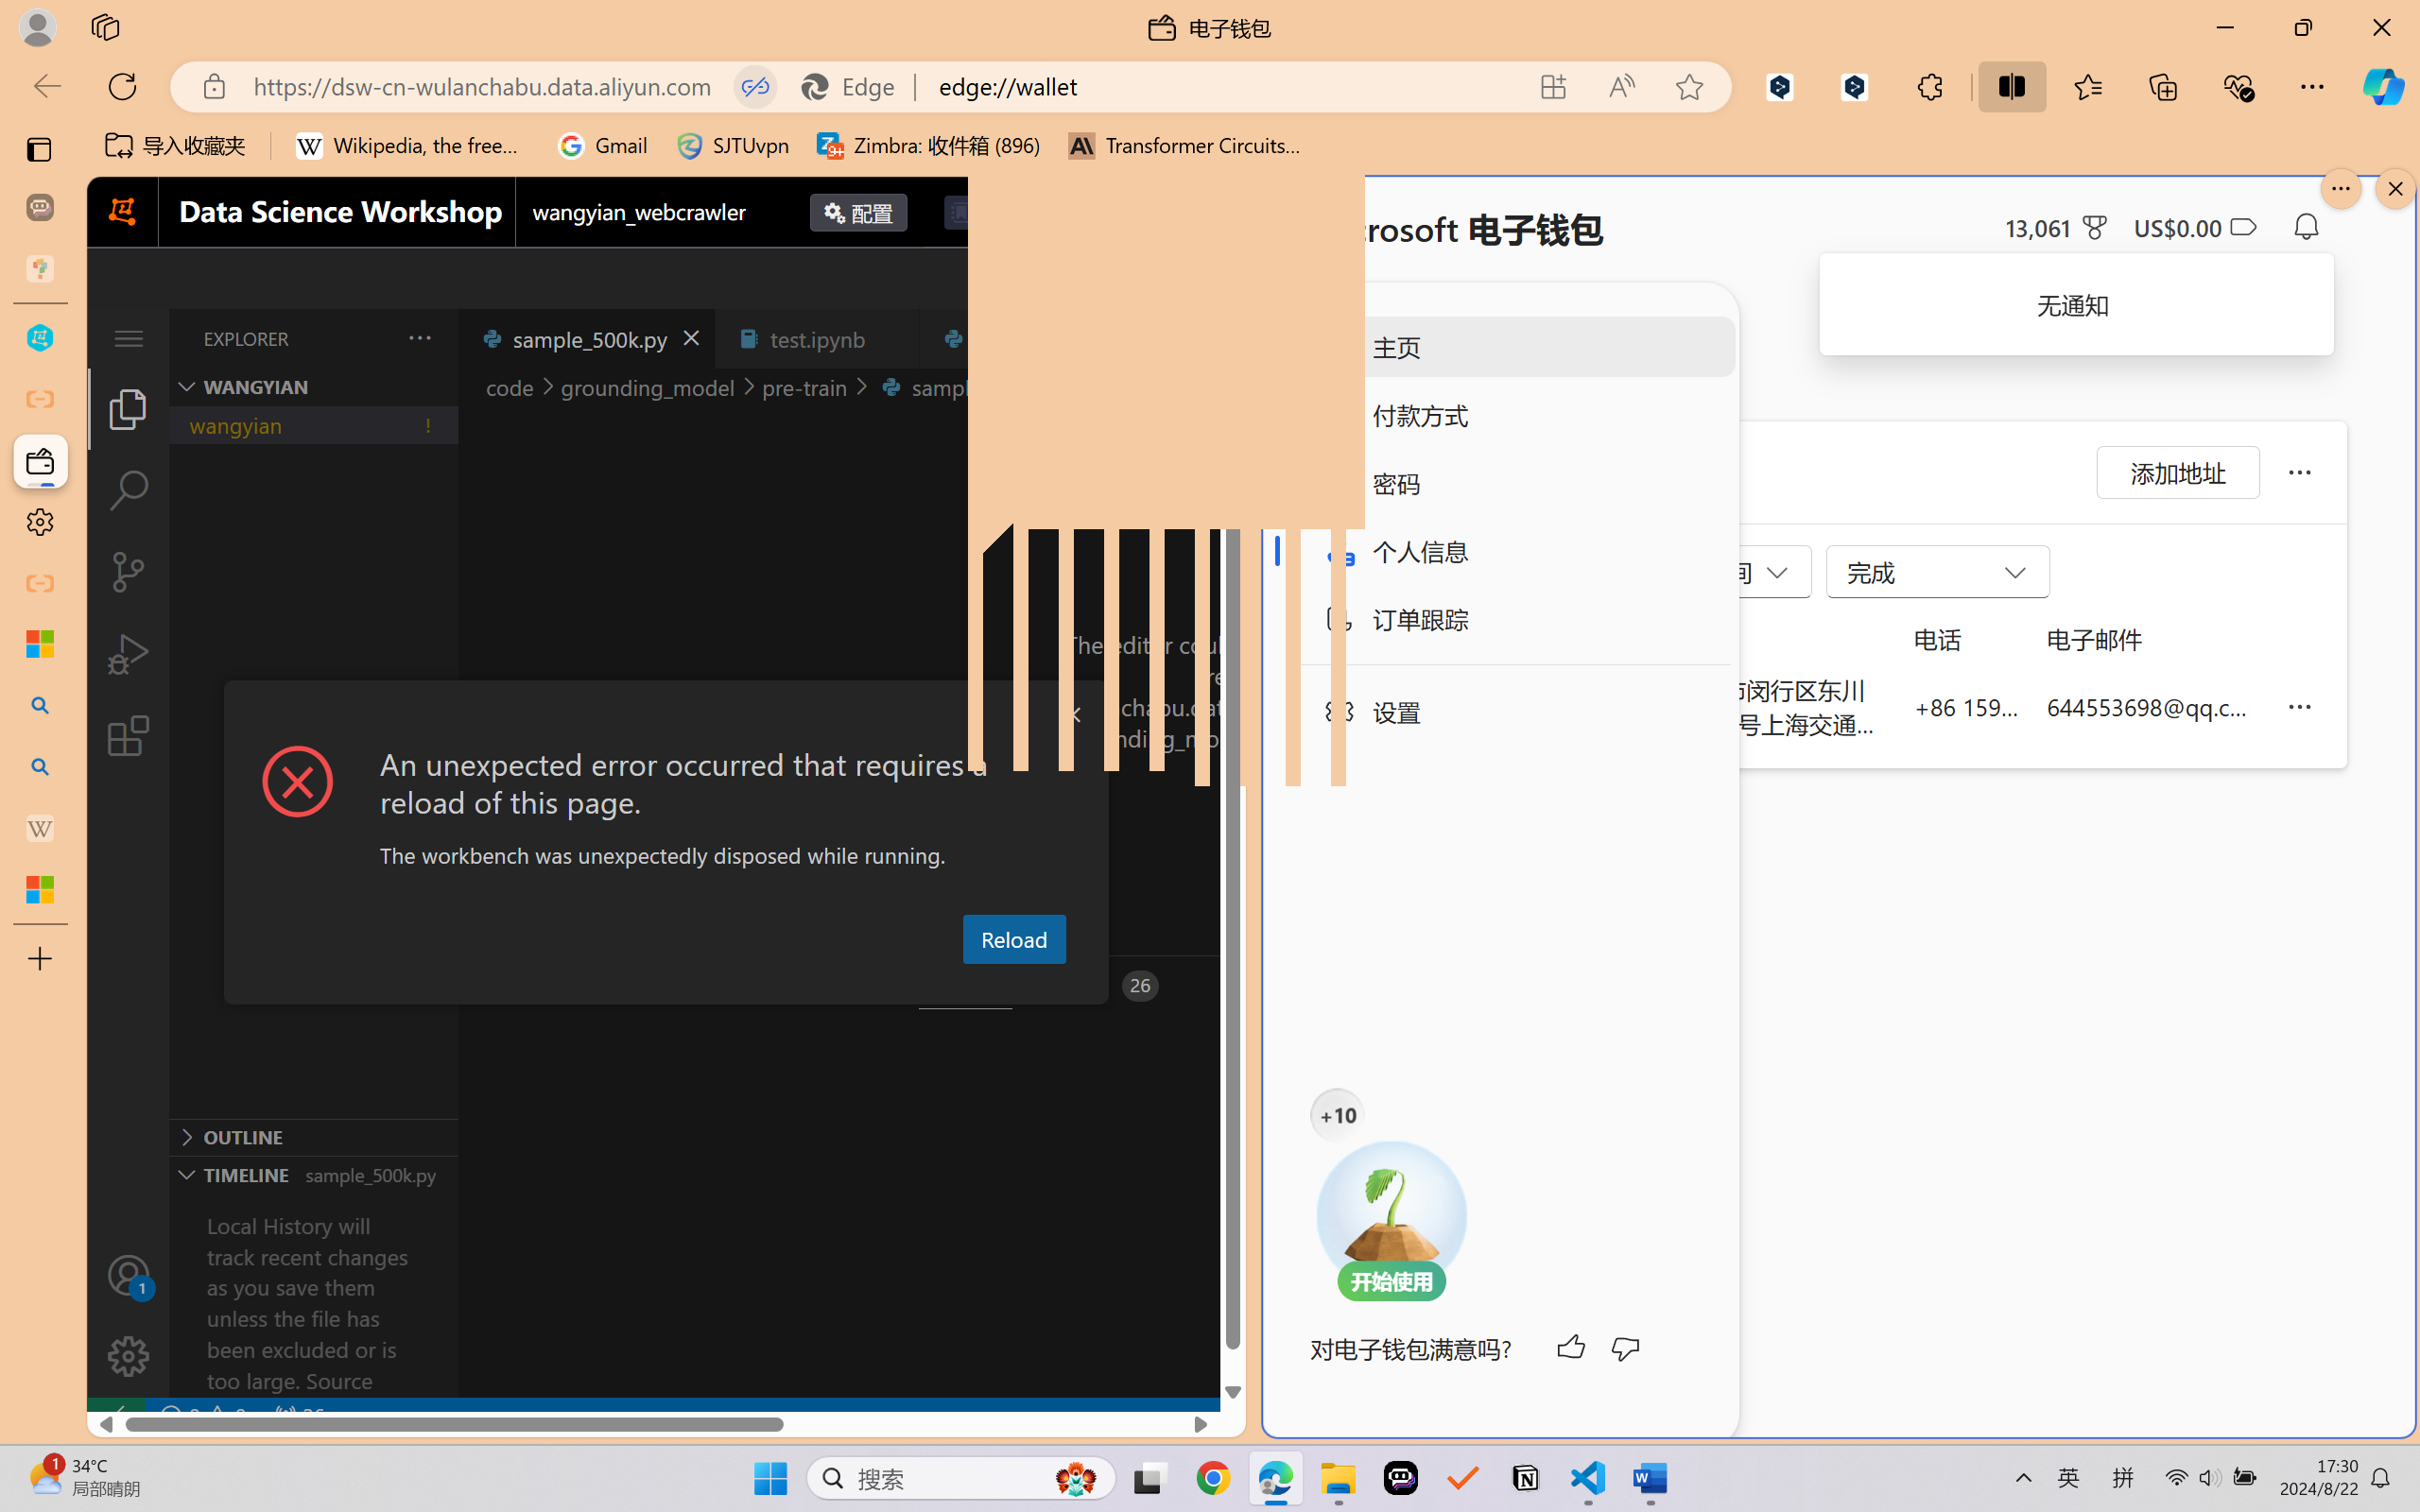 This screenshot has height=1512, width=2420. I want to click on test.ipynb, so click(817, 338).